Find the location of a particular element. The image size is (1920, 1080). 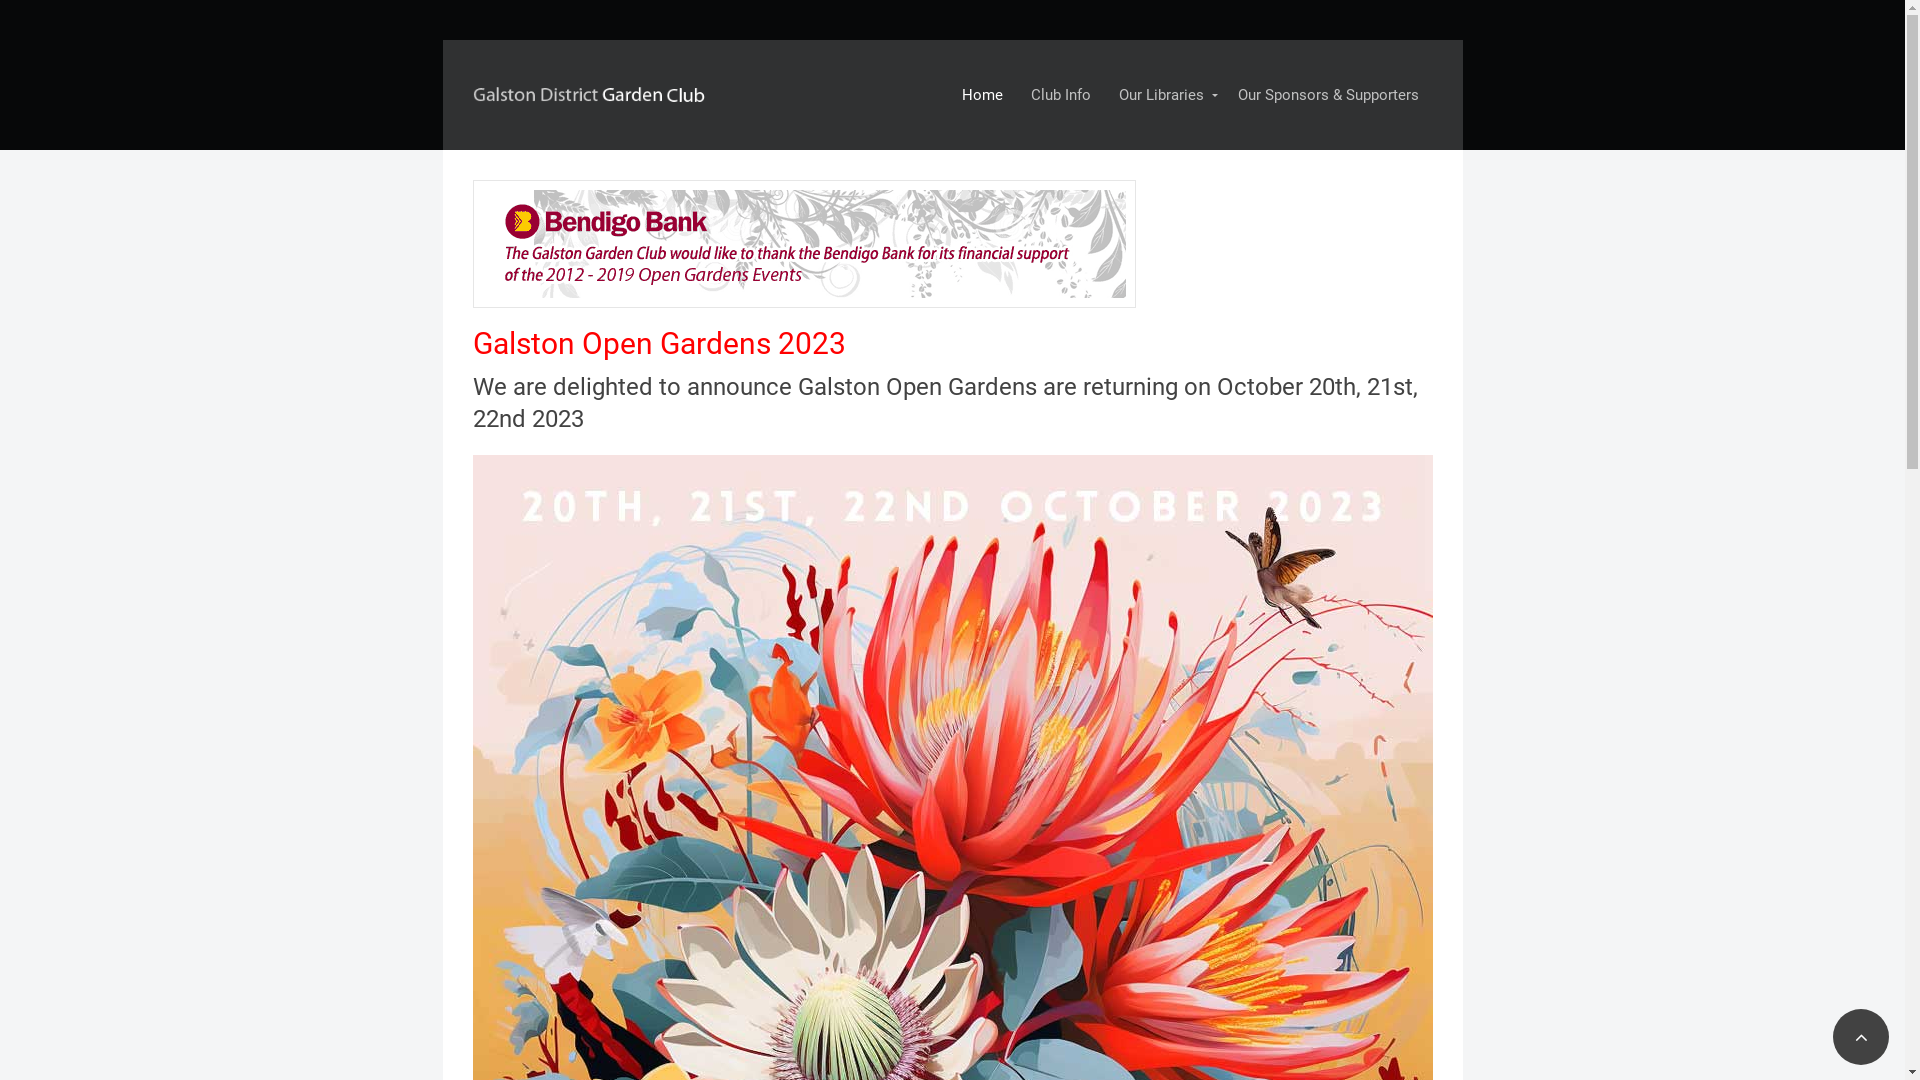

Our Sponsors & Supporters is located at coordinates (1328, 95).